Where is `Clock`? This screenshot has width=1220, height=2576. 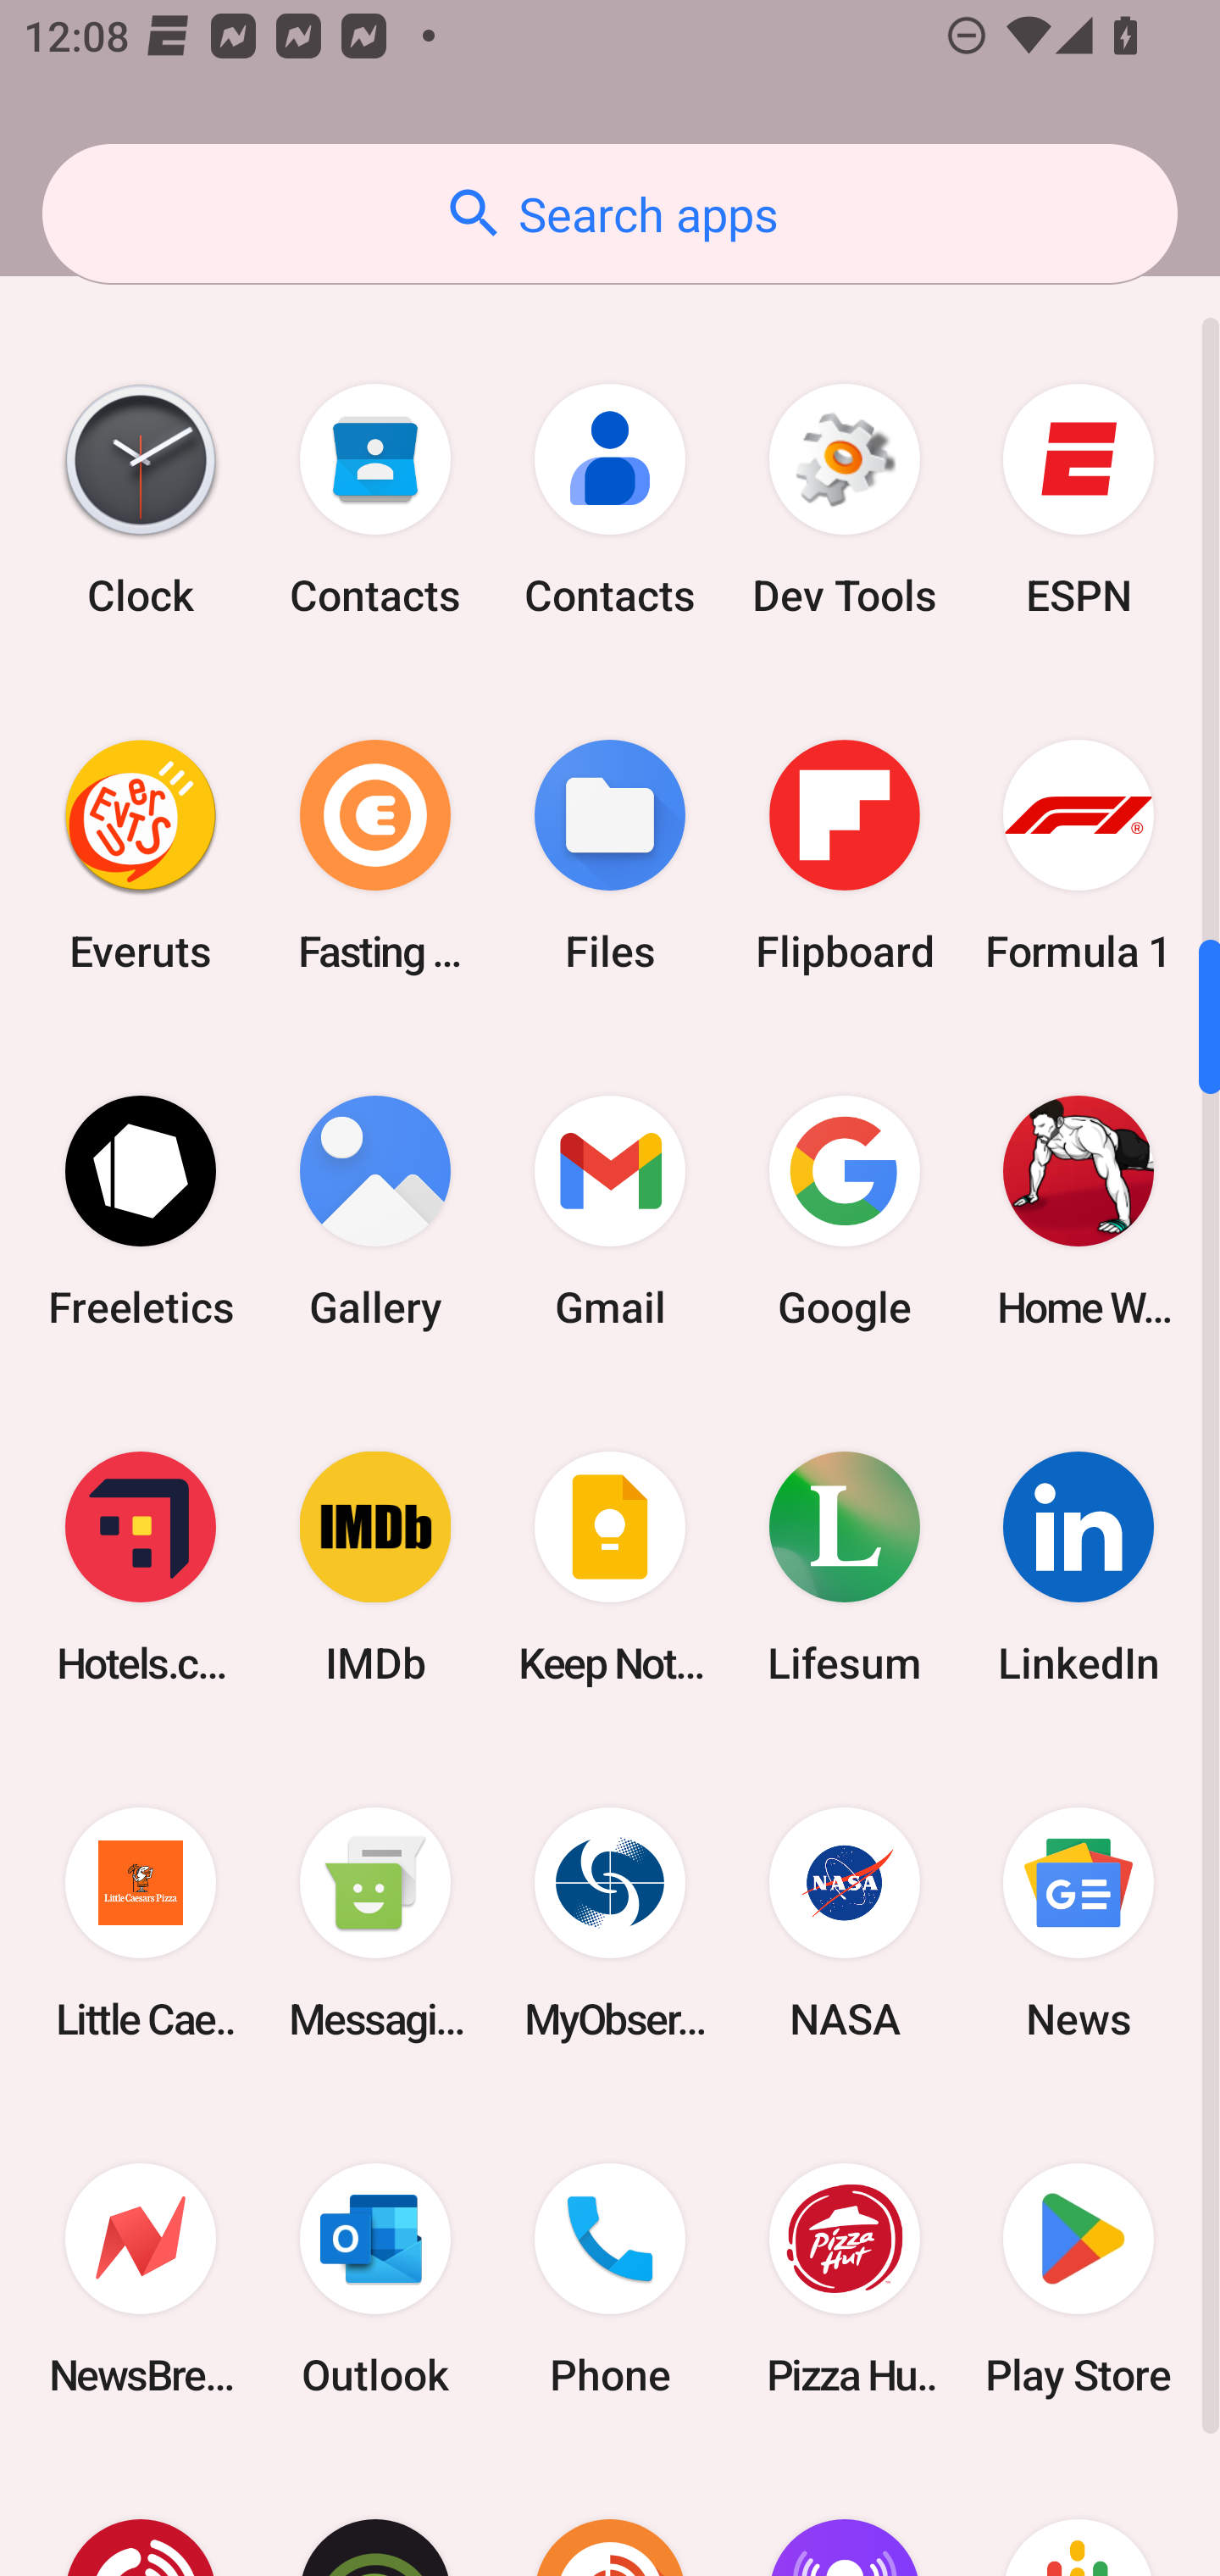
Clock is located at coordinates (141, 500).